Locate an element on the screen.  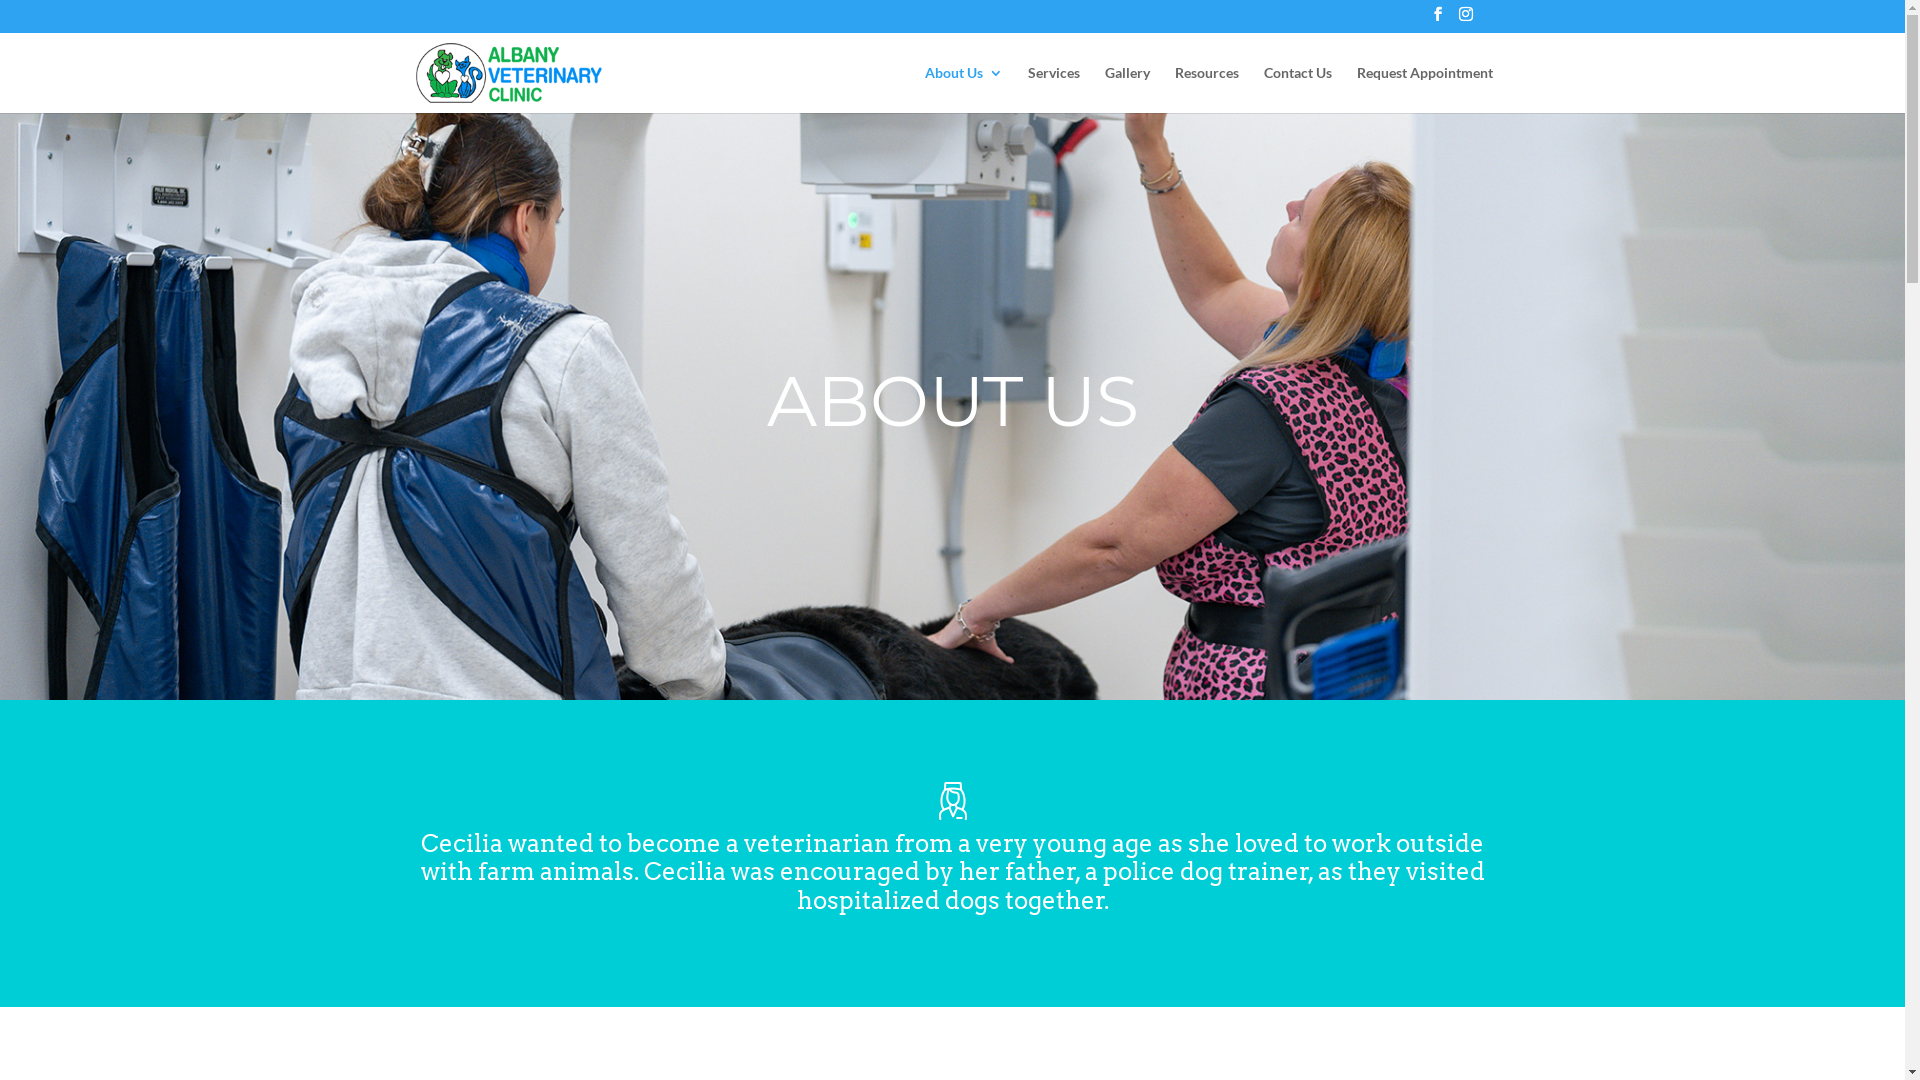
Contact Us is located at coordinates (1298, 90).